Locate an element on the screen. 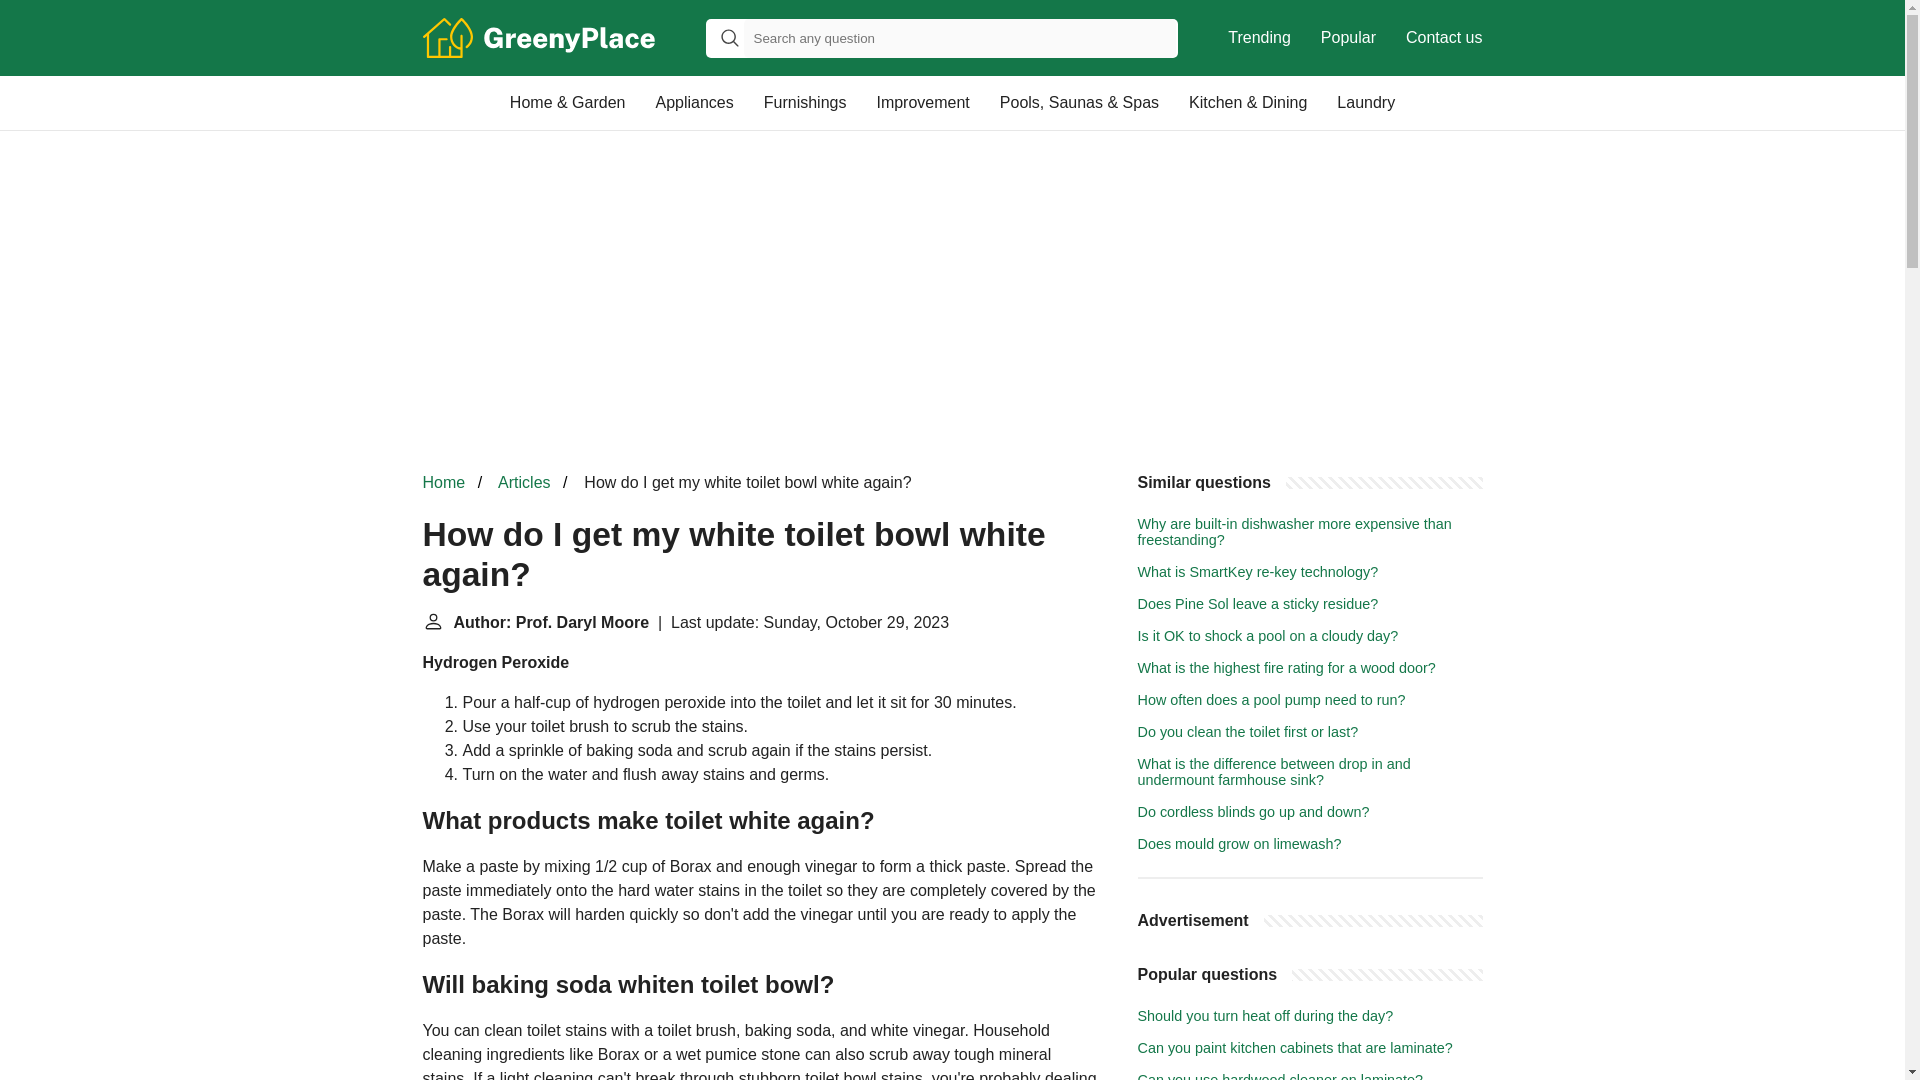 The width and height of the screenshot is (1920, 1080). Does Pine Sol leave a sticky residue? is located at coordinates (1258, 604).